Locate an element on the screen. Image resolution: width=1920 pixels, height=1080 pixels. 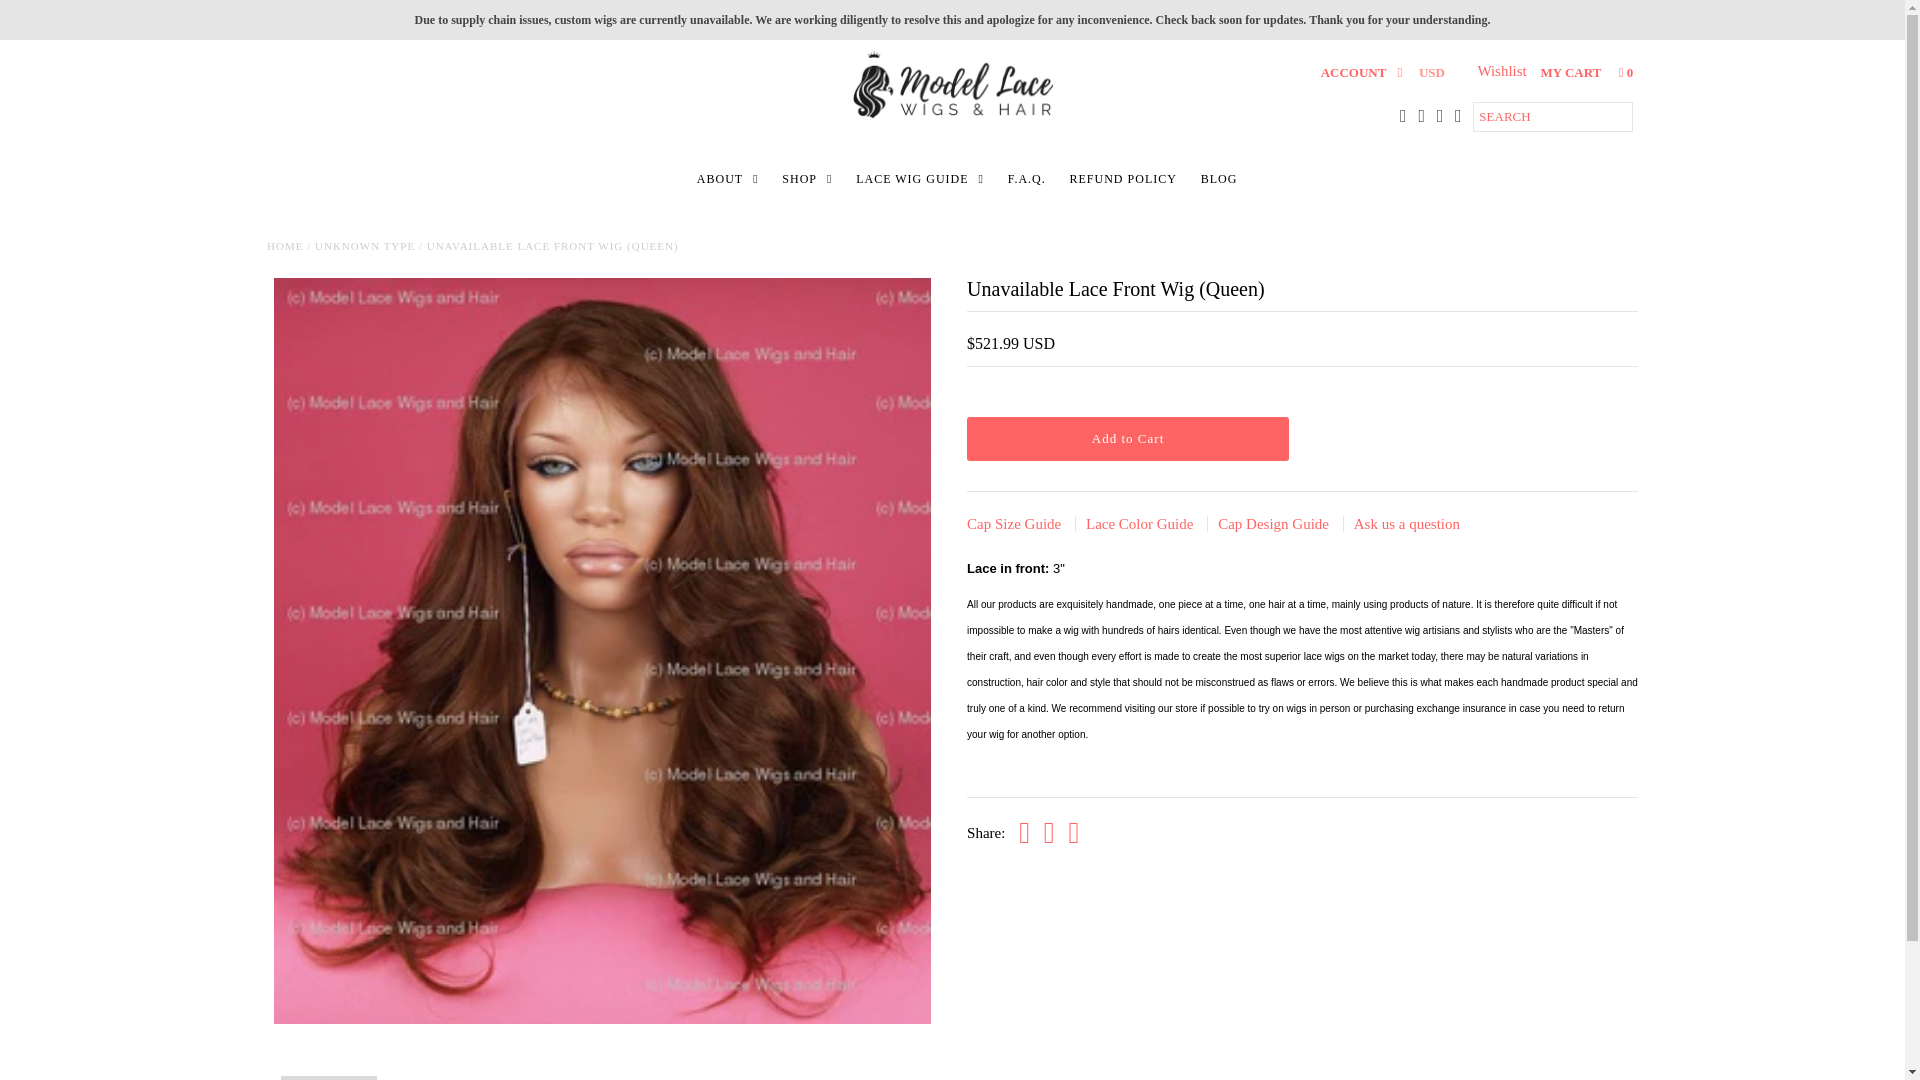
BLOG is located at coordinates (1219, 179).